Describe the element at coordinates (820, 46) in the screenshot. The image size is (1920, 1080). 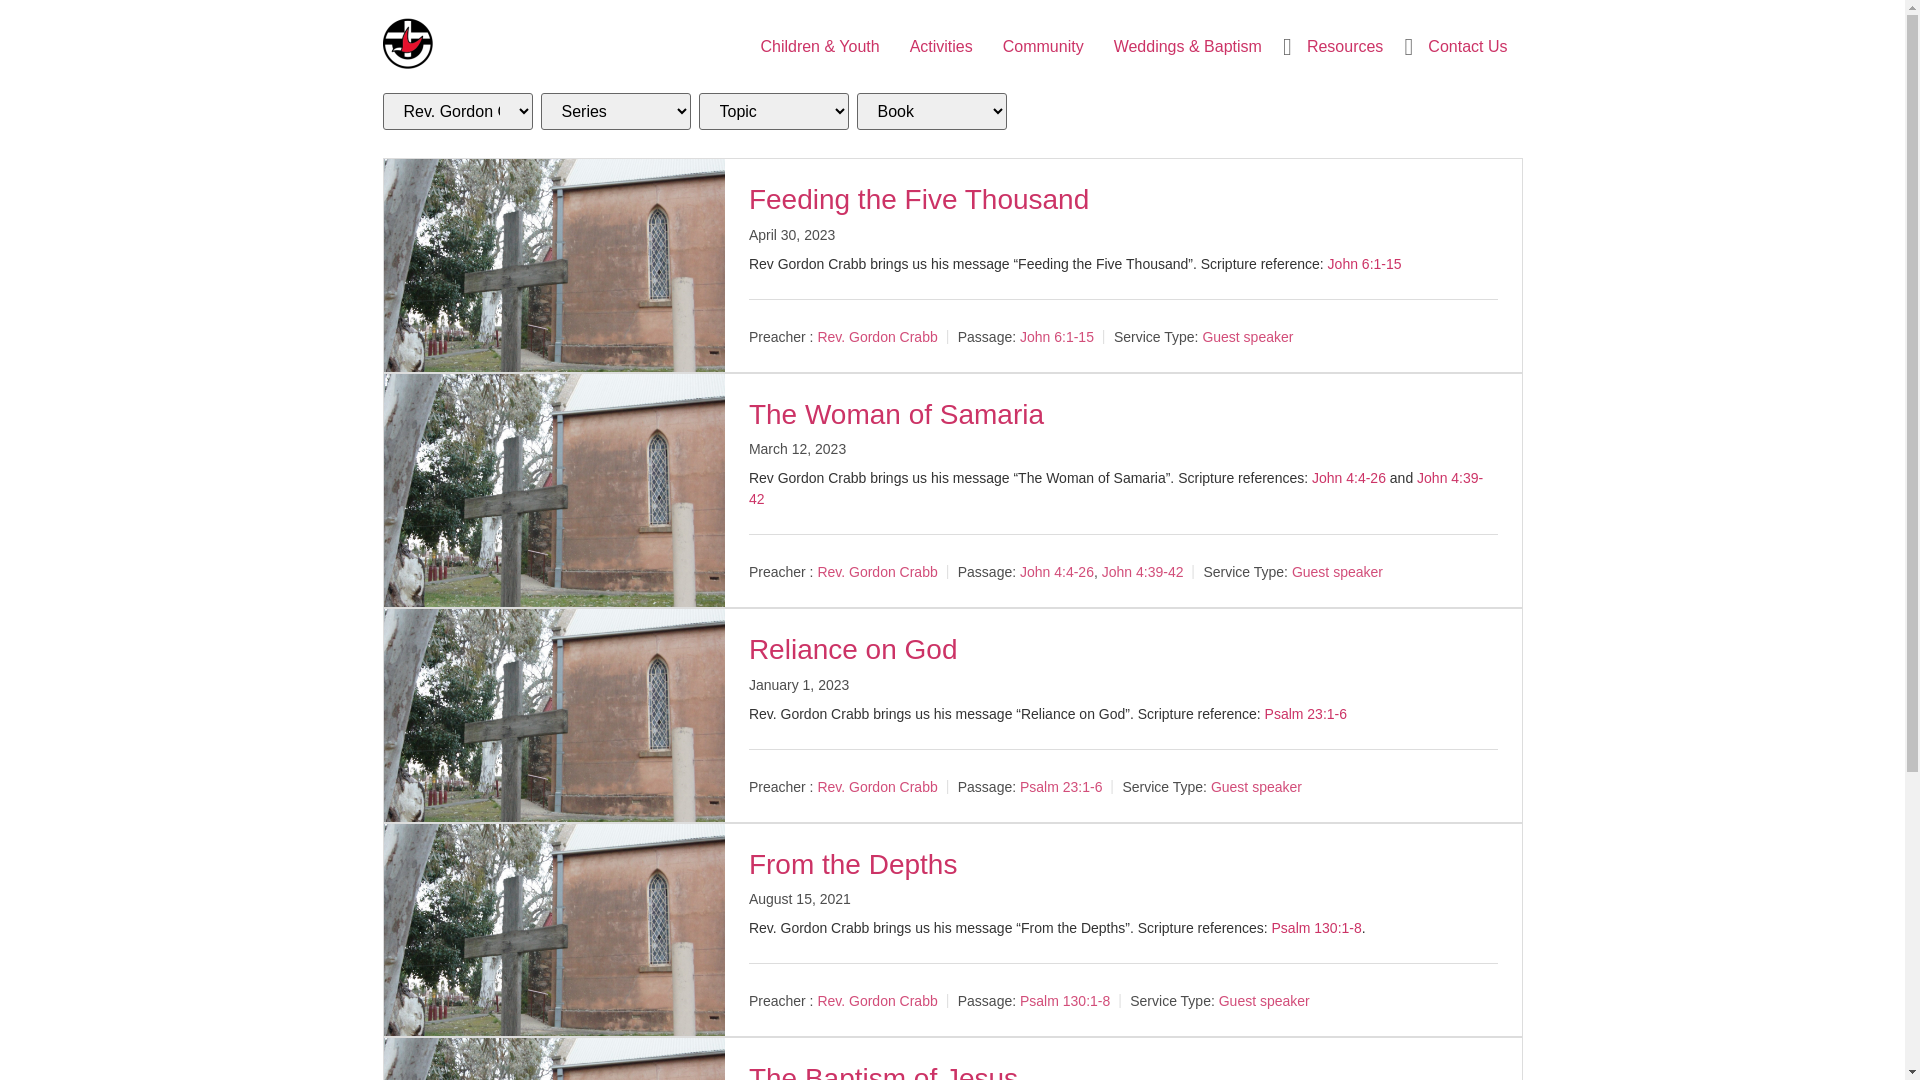
I see `Children & Youth` at that location.